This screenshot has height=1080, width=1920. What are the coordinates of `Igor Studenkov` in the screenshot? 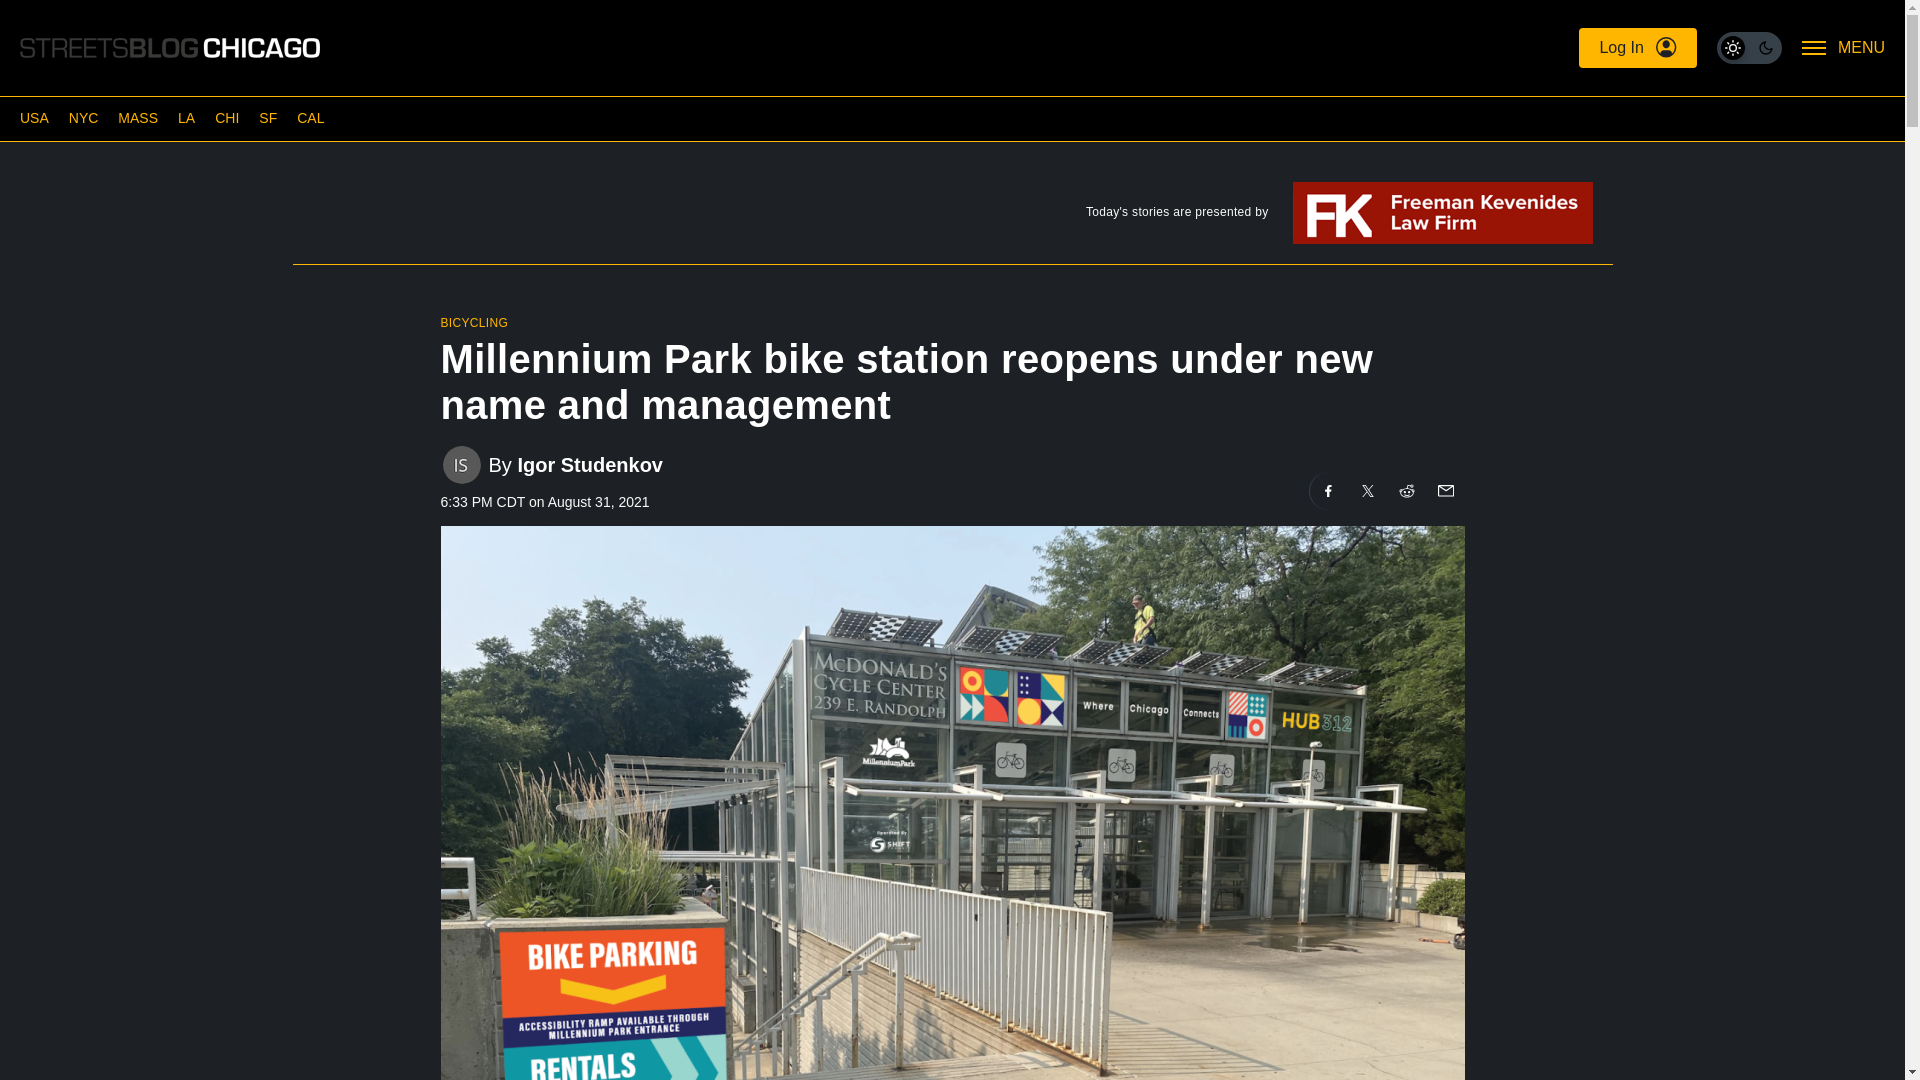 It's located at (589, 465).